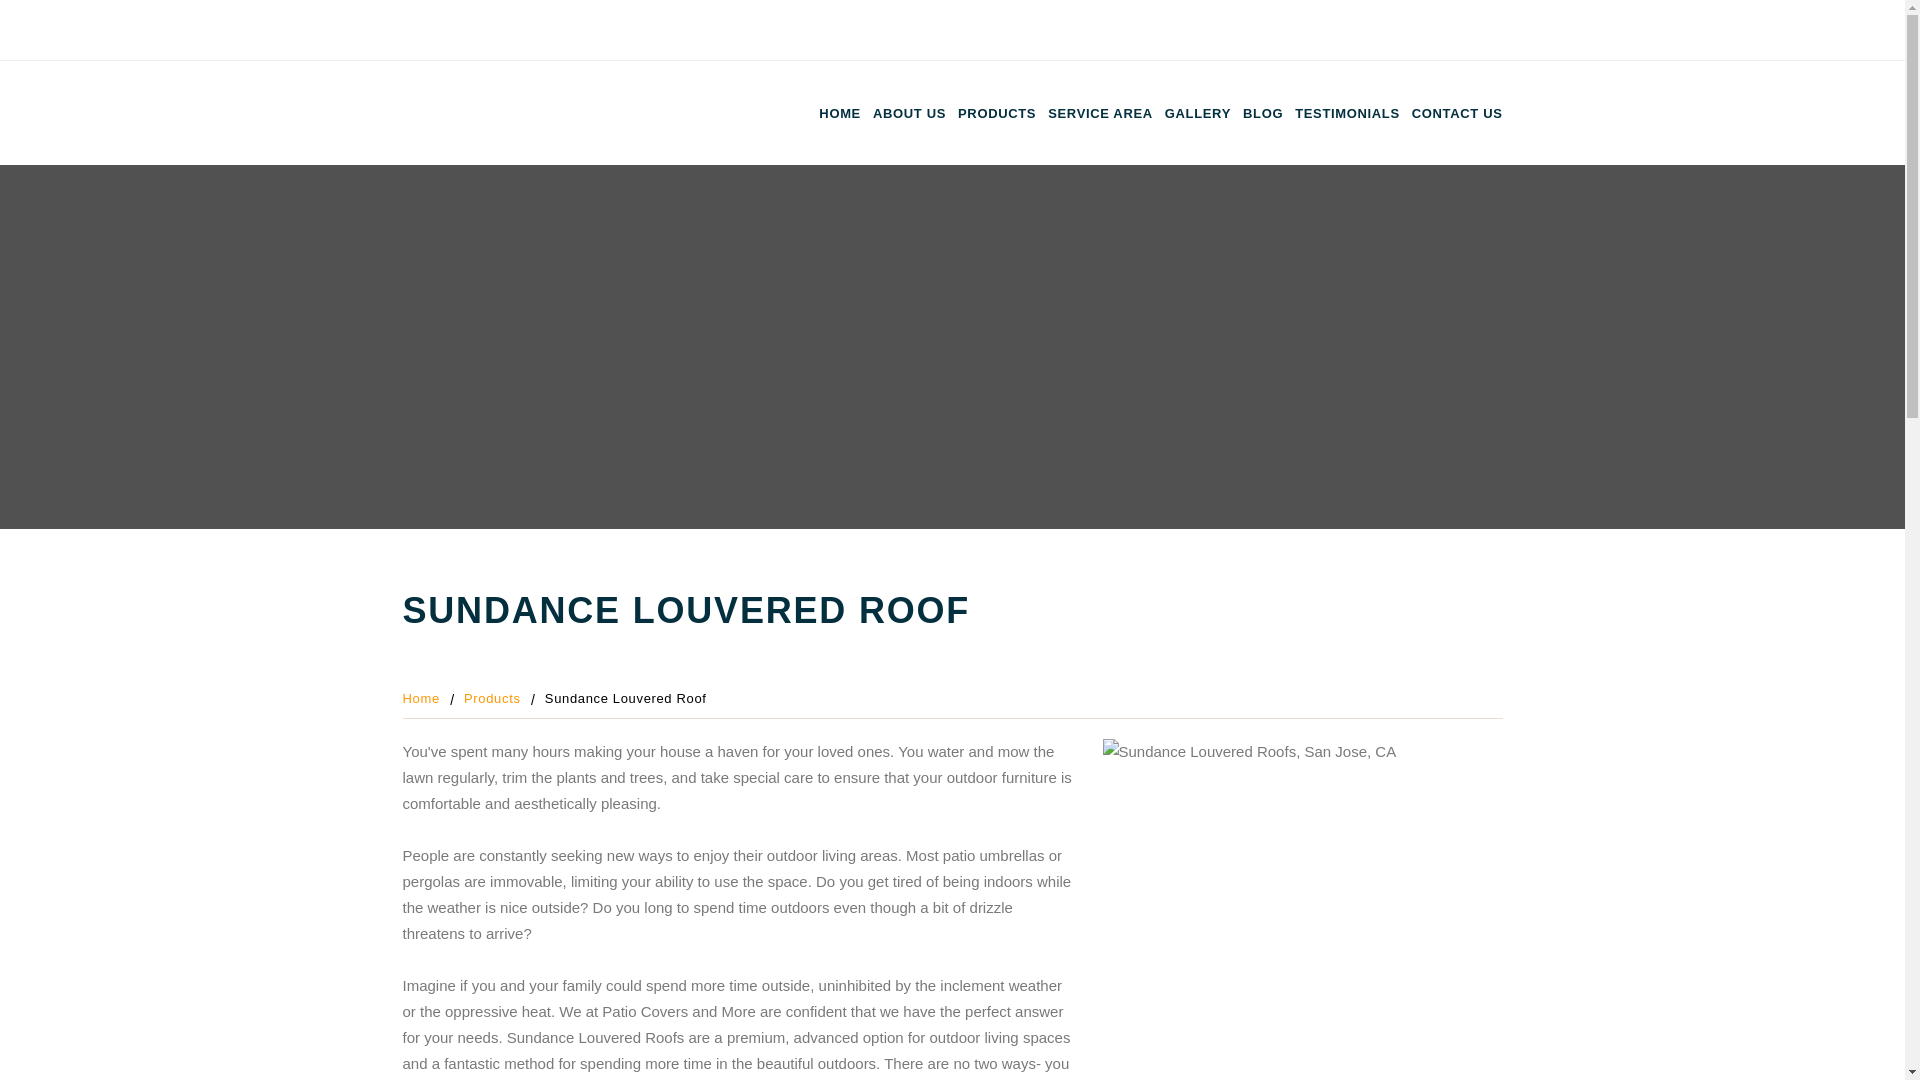 This screenshot has height=1080, width=1920. I want to click on Products, so click(492, 698).